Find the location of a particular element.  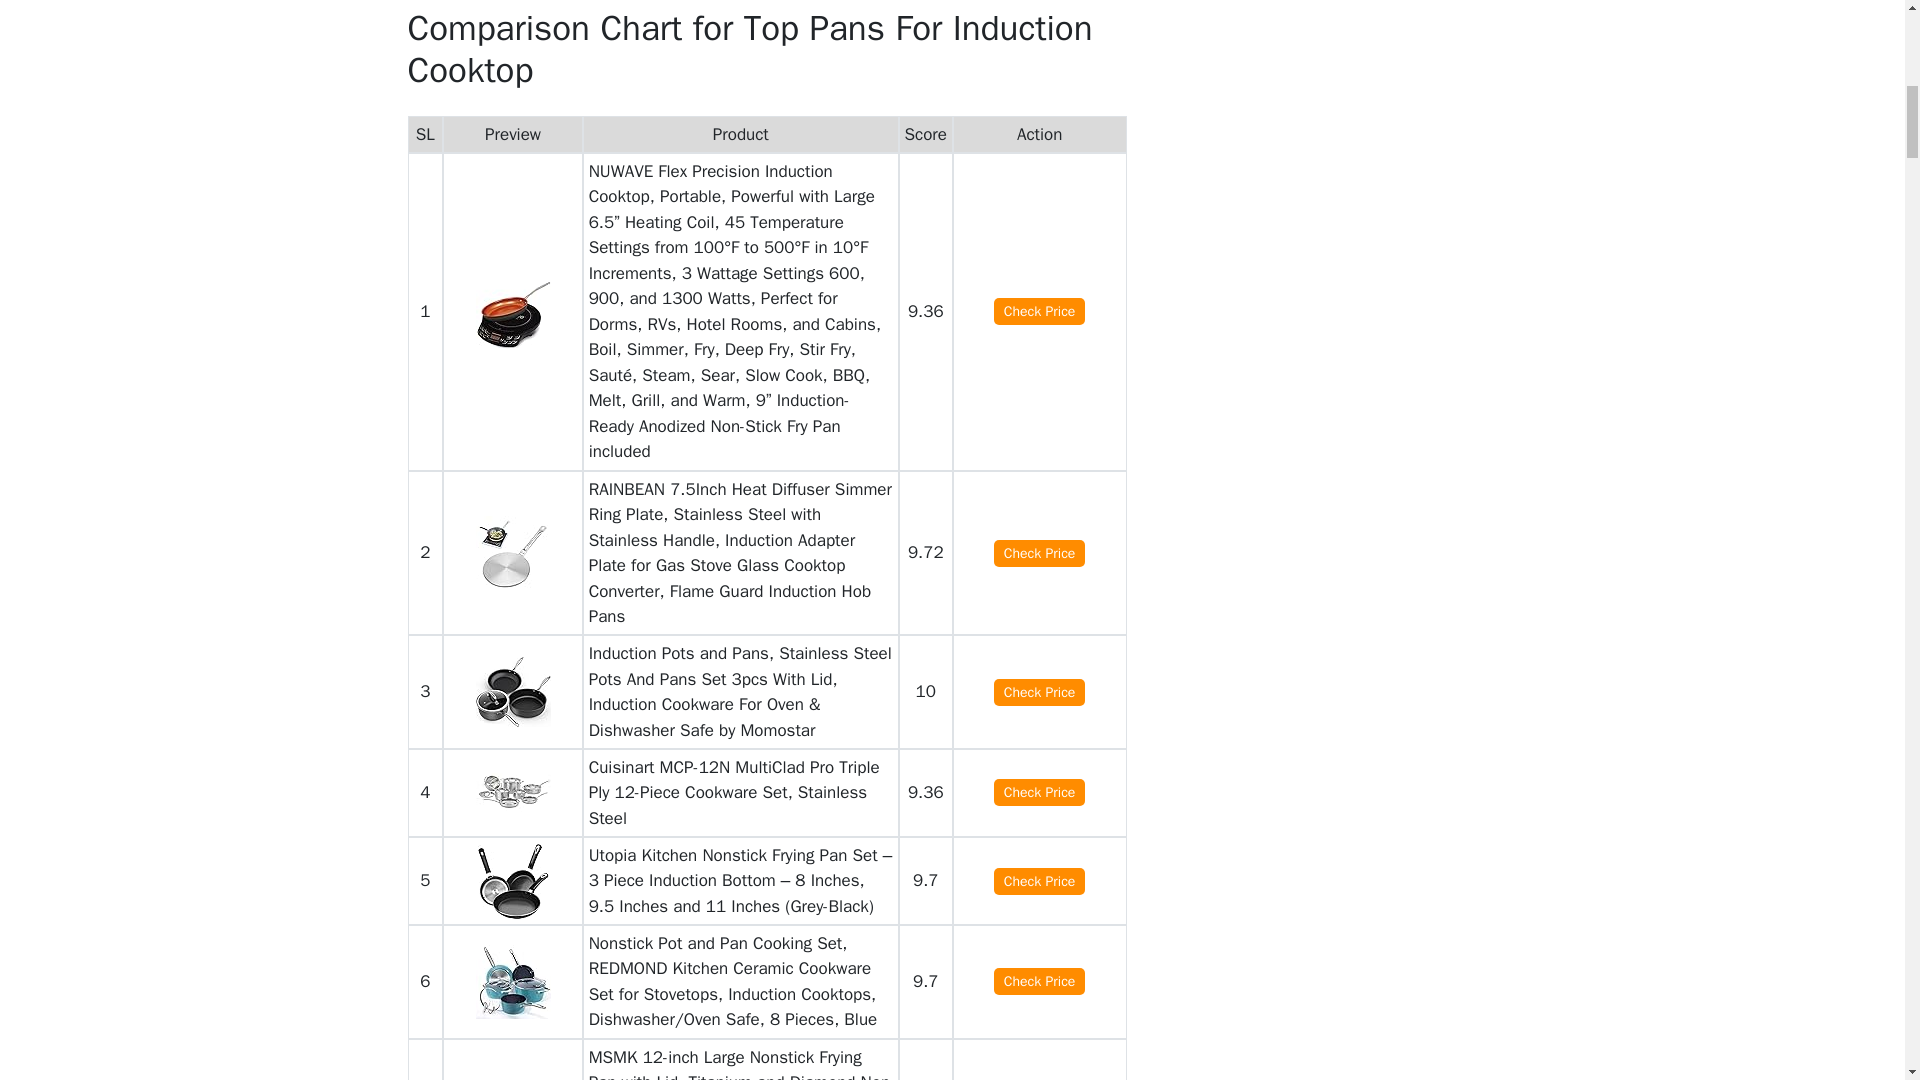

Check Price is located at coordinates (1040, 792).